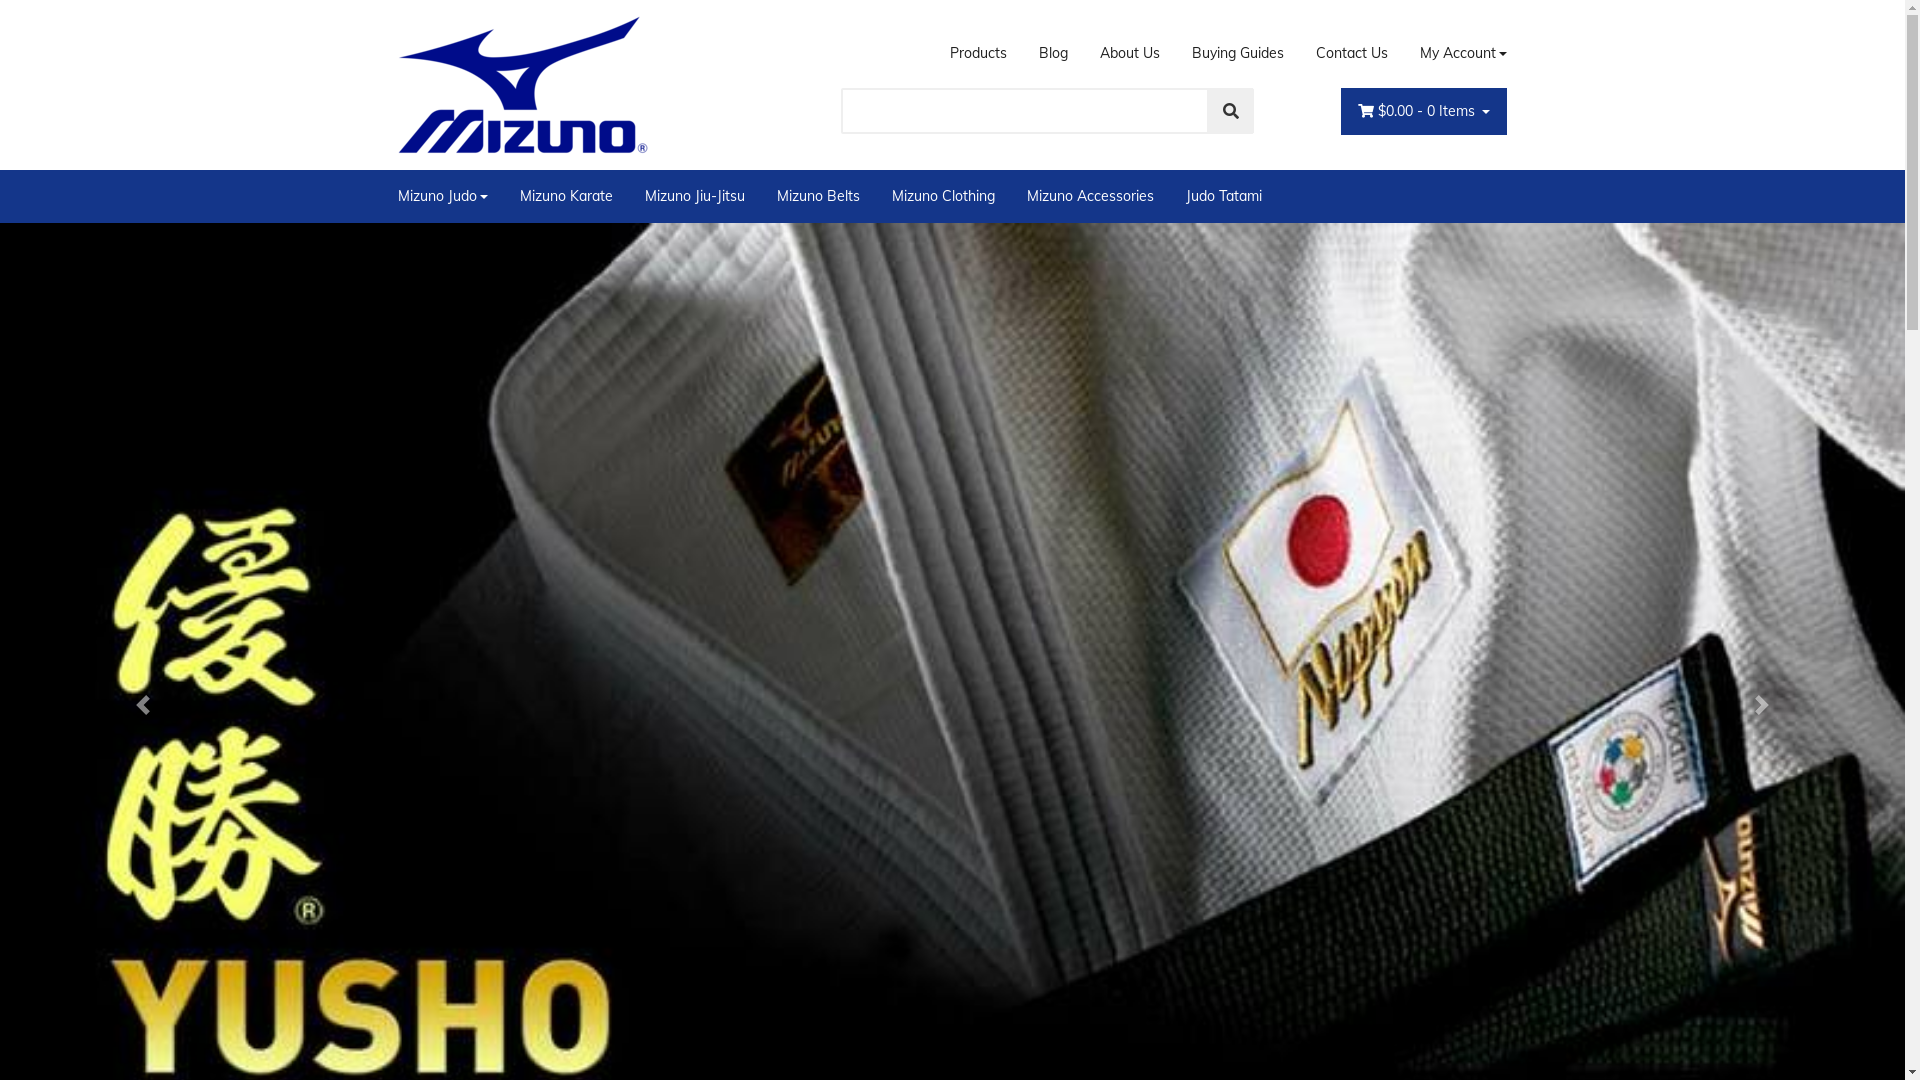  I want to click on Mizuno Accessories, so click(1090, 196).